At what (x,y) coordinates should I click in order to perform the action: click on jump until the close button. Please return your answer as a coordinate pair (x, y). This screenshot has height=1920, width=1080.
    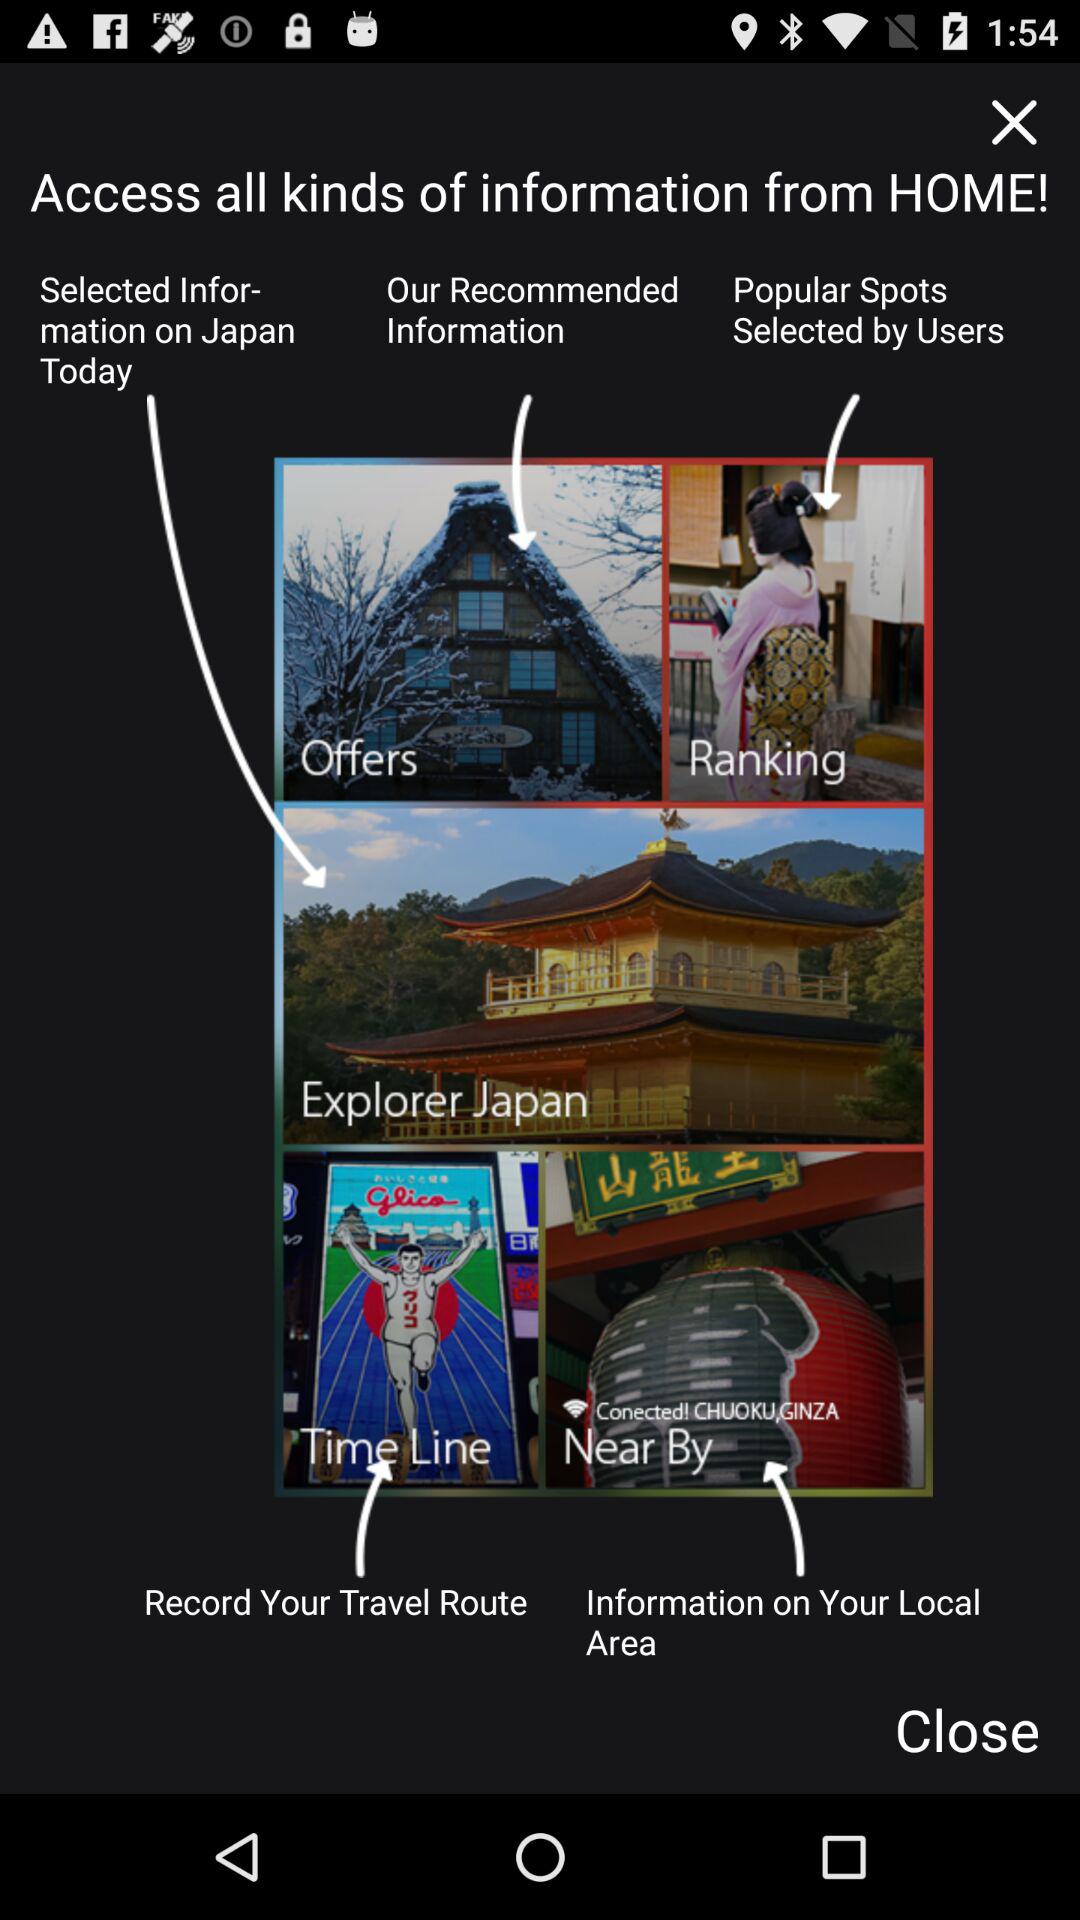
    Looking at the image, I should click on (967, 1729).